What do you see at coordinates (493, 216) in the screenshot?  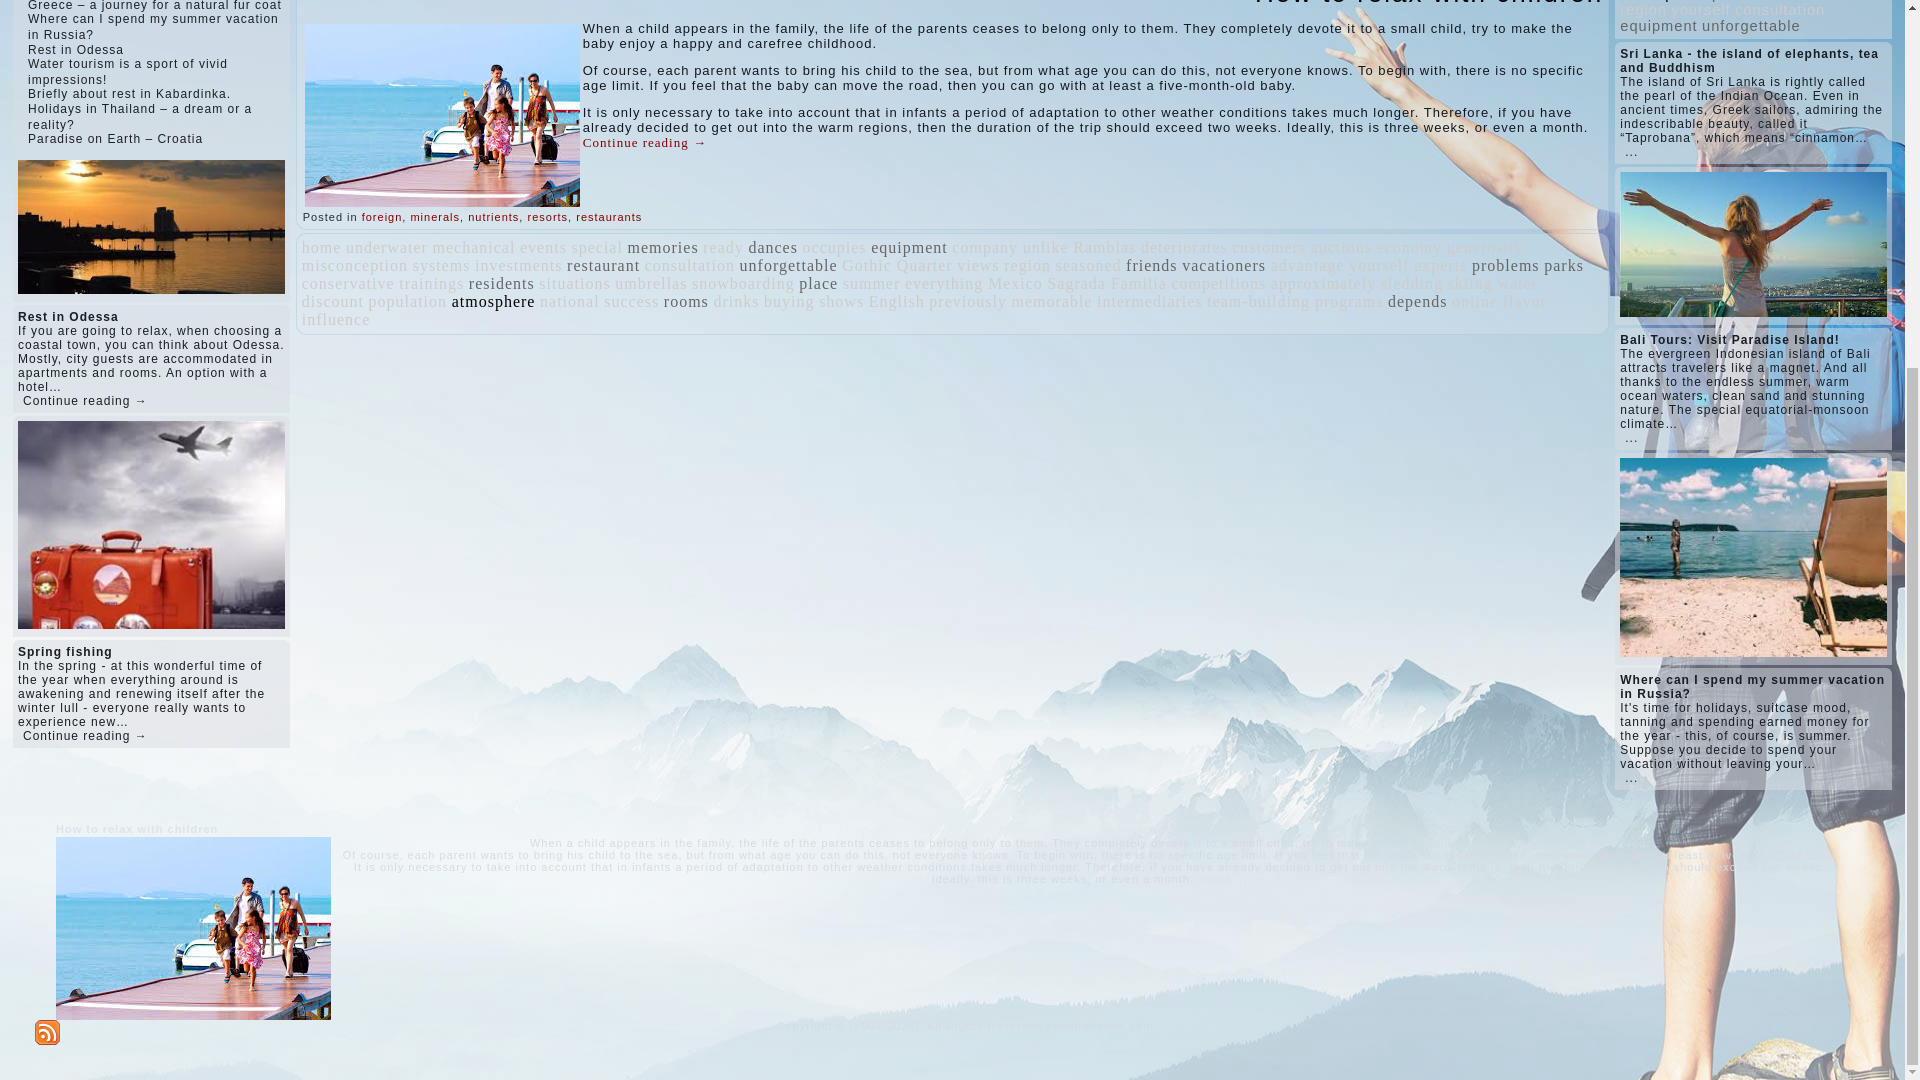 I see `nutrients` at bounding box center [493, 216].